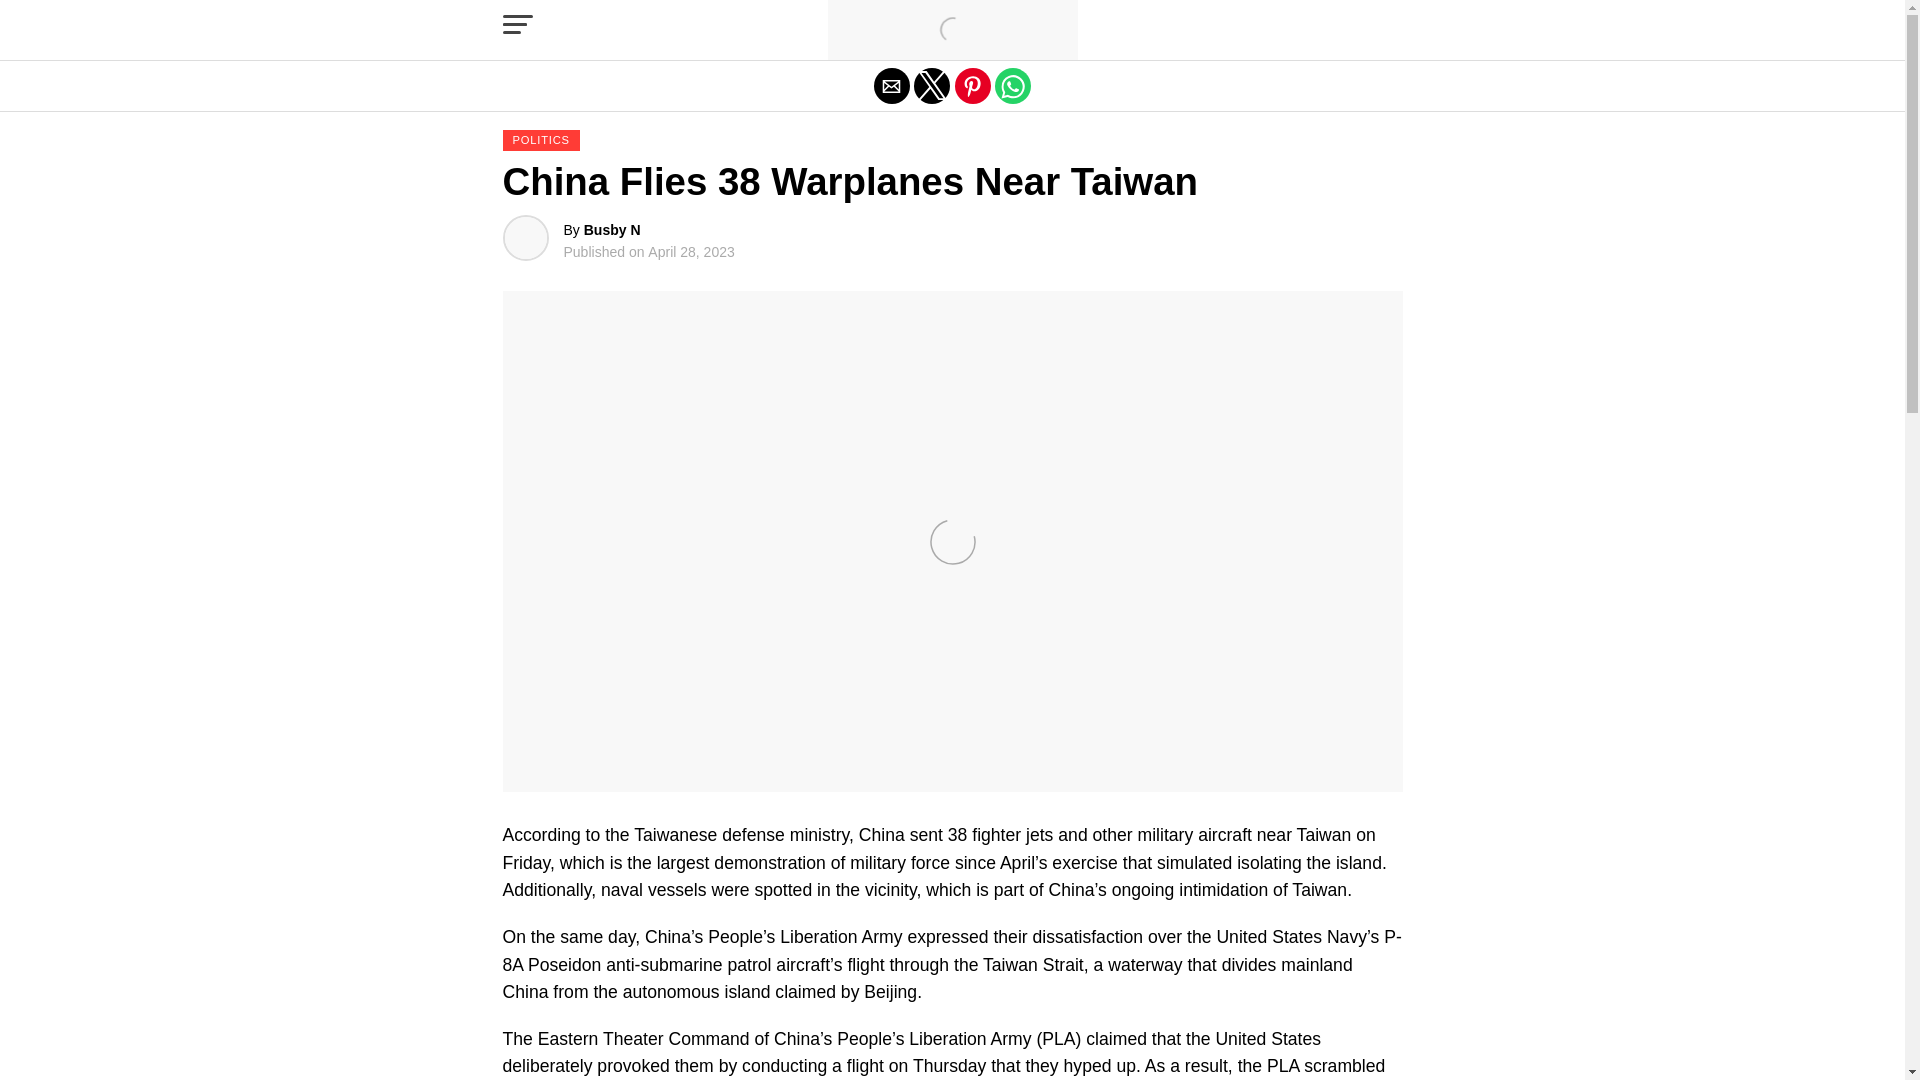 Image resolution: width=1920 pixels, height=1080 pixels. What do you see at coordinates (612, 230) in the screenshot?
I see `Posts by Busby N` at bounding box center [612, 230].